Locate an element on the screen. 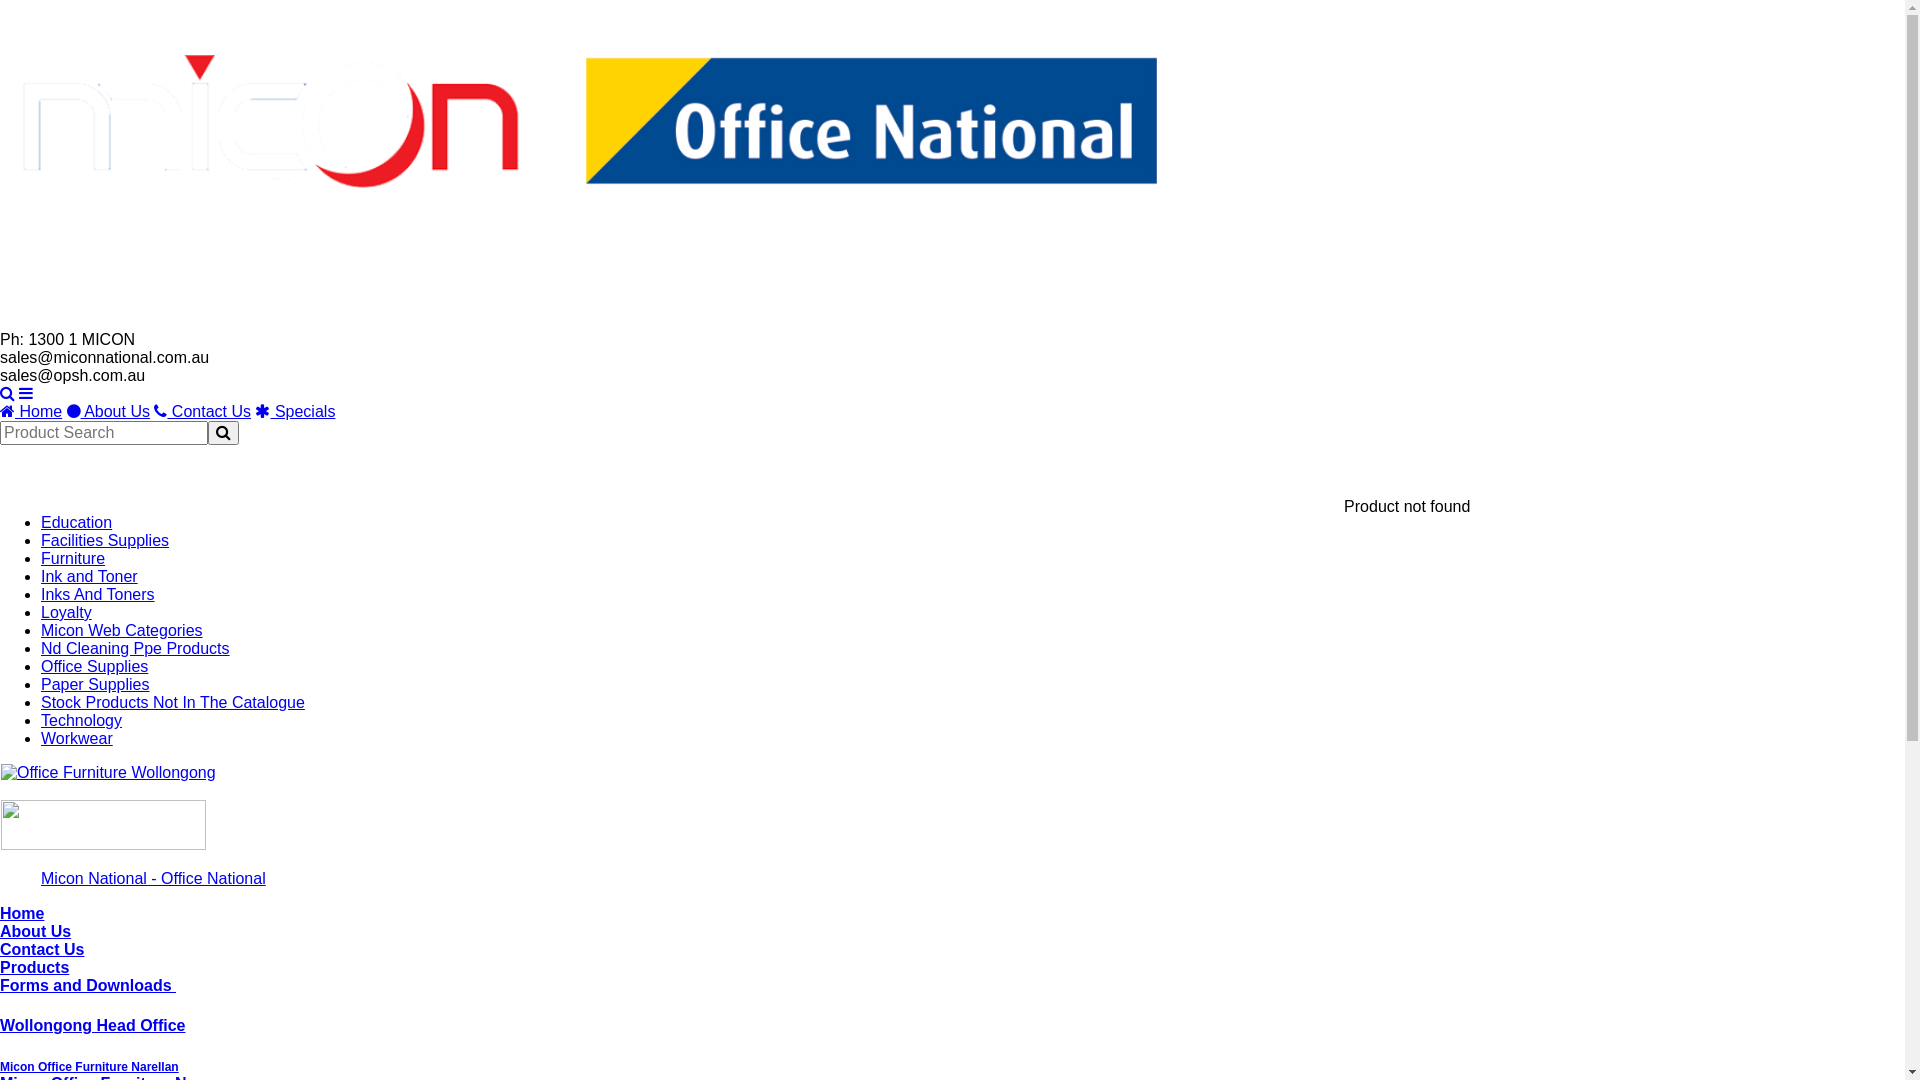 This screenshot has height=1080, width=1920. Home is located at coordinates (22, 913).